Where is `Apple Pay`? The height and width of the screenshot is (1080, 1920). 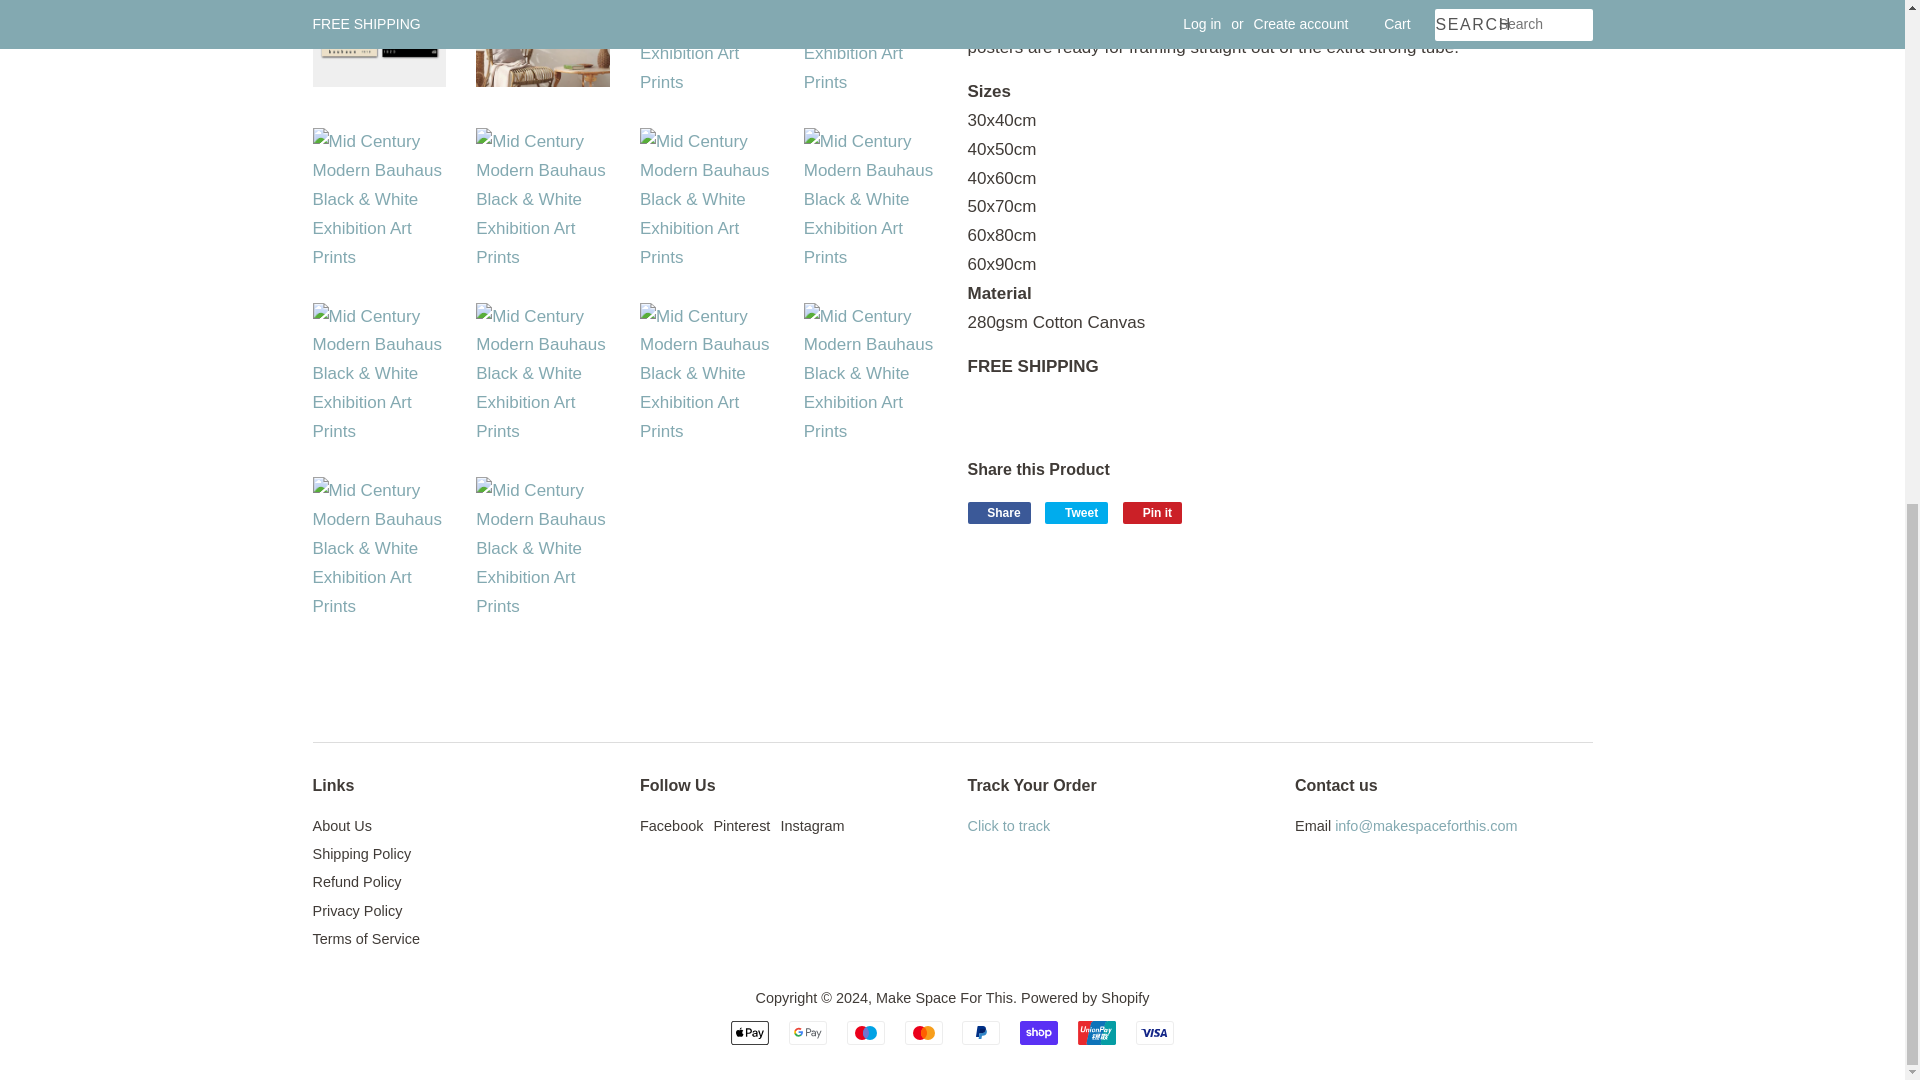 Apple Pay is located at coordinates (750, 1032).